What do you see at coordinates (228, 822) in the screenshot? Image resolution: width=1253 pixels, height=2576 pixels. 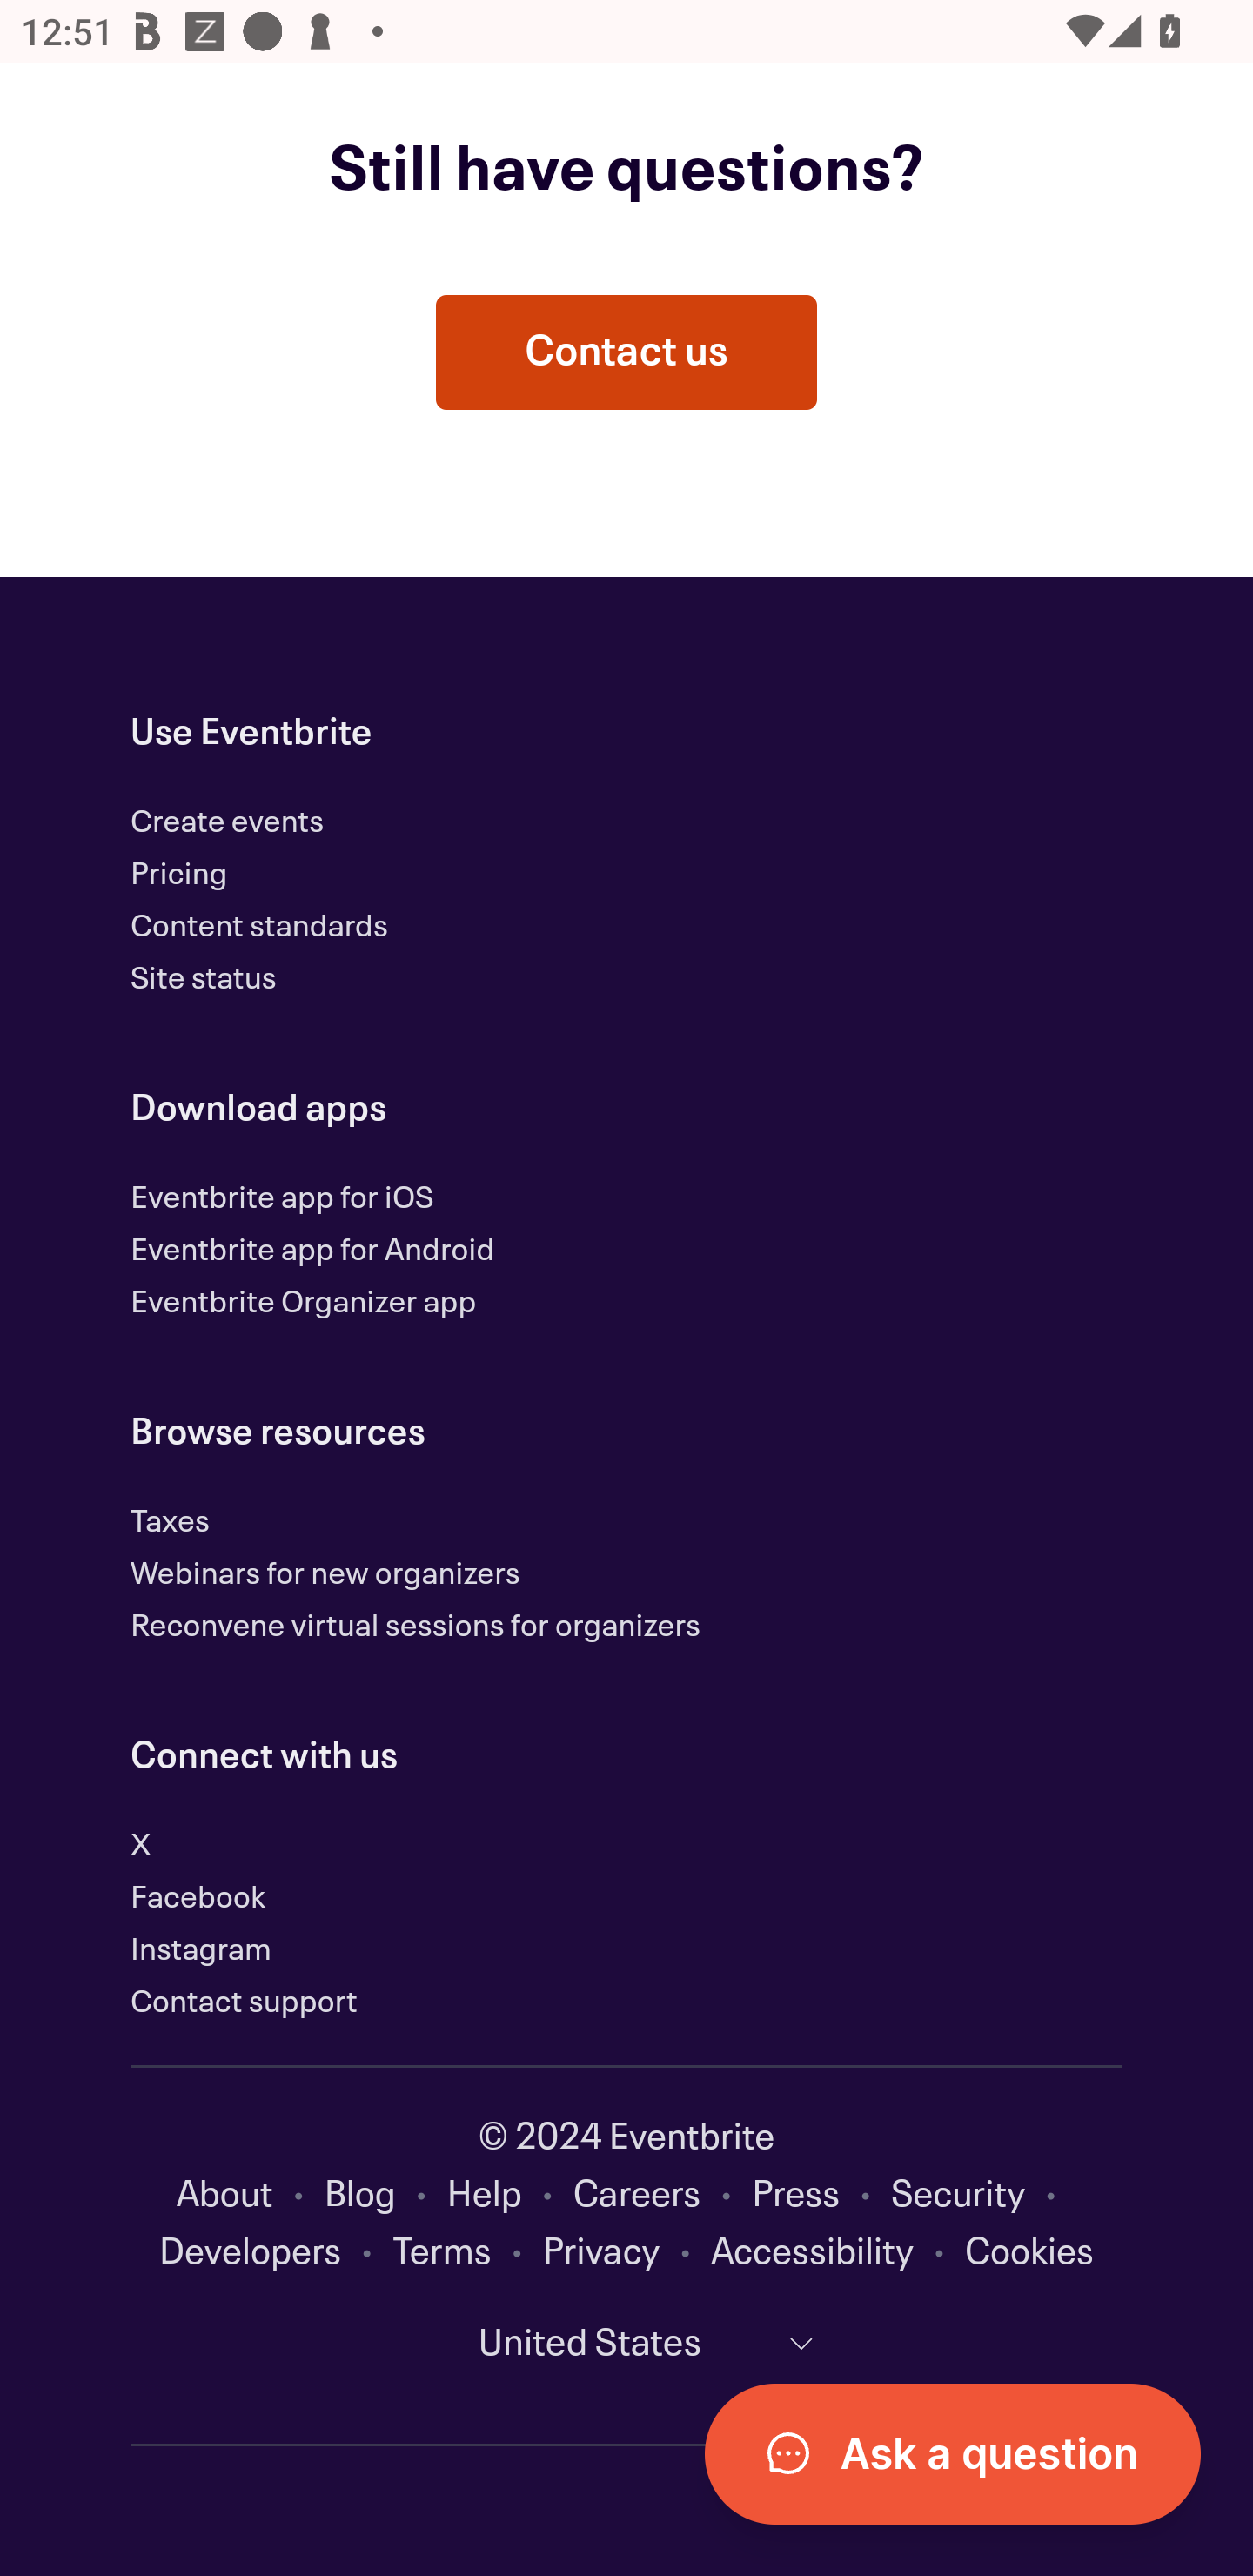 I see `Create events` at bounding box center [228, 822].